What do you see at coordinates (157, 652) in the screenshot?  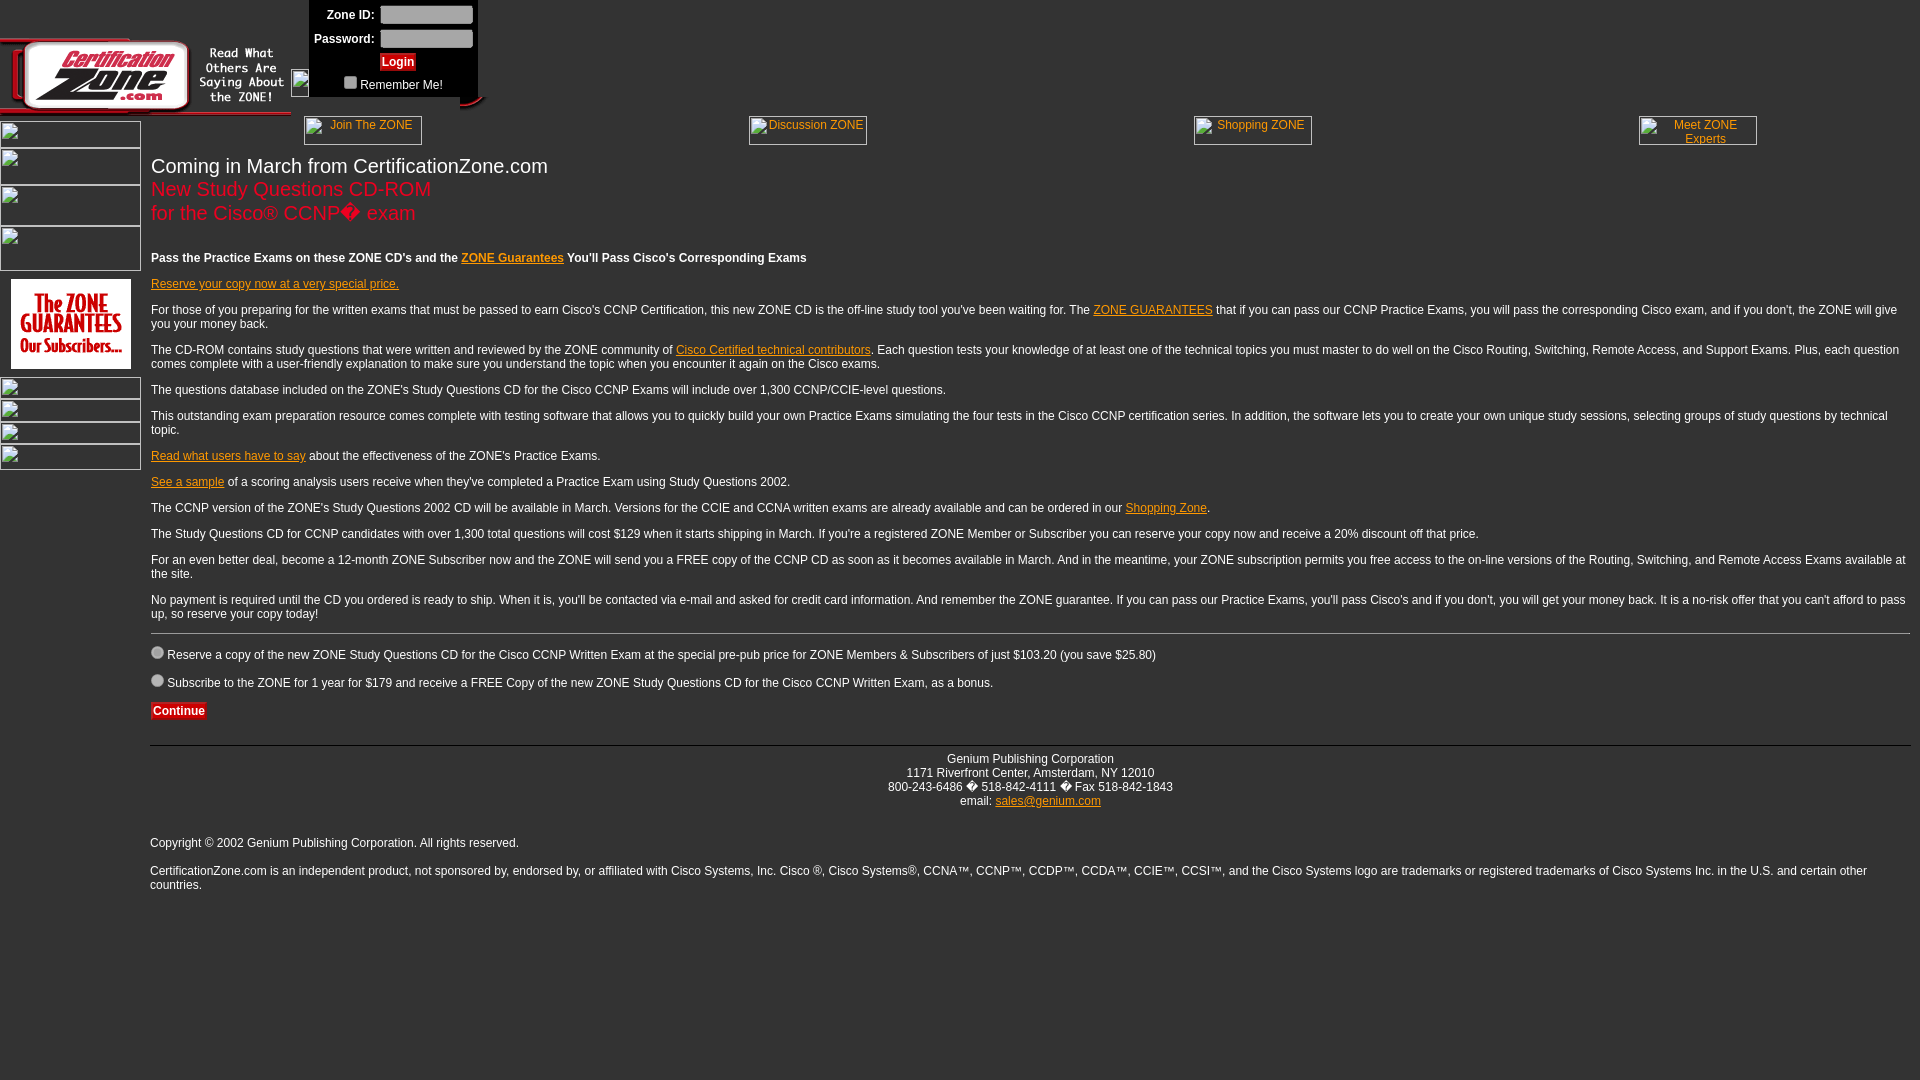 I see `1` at bounding box center [157, 652].